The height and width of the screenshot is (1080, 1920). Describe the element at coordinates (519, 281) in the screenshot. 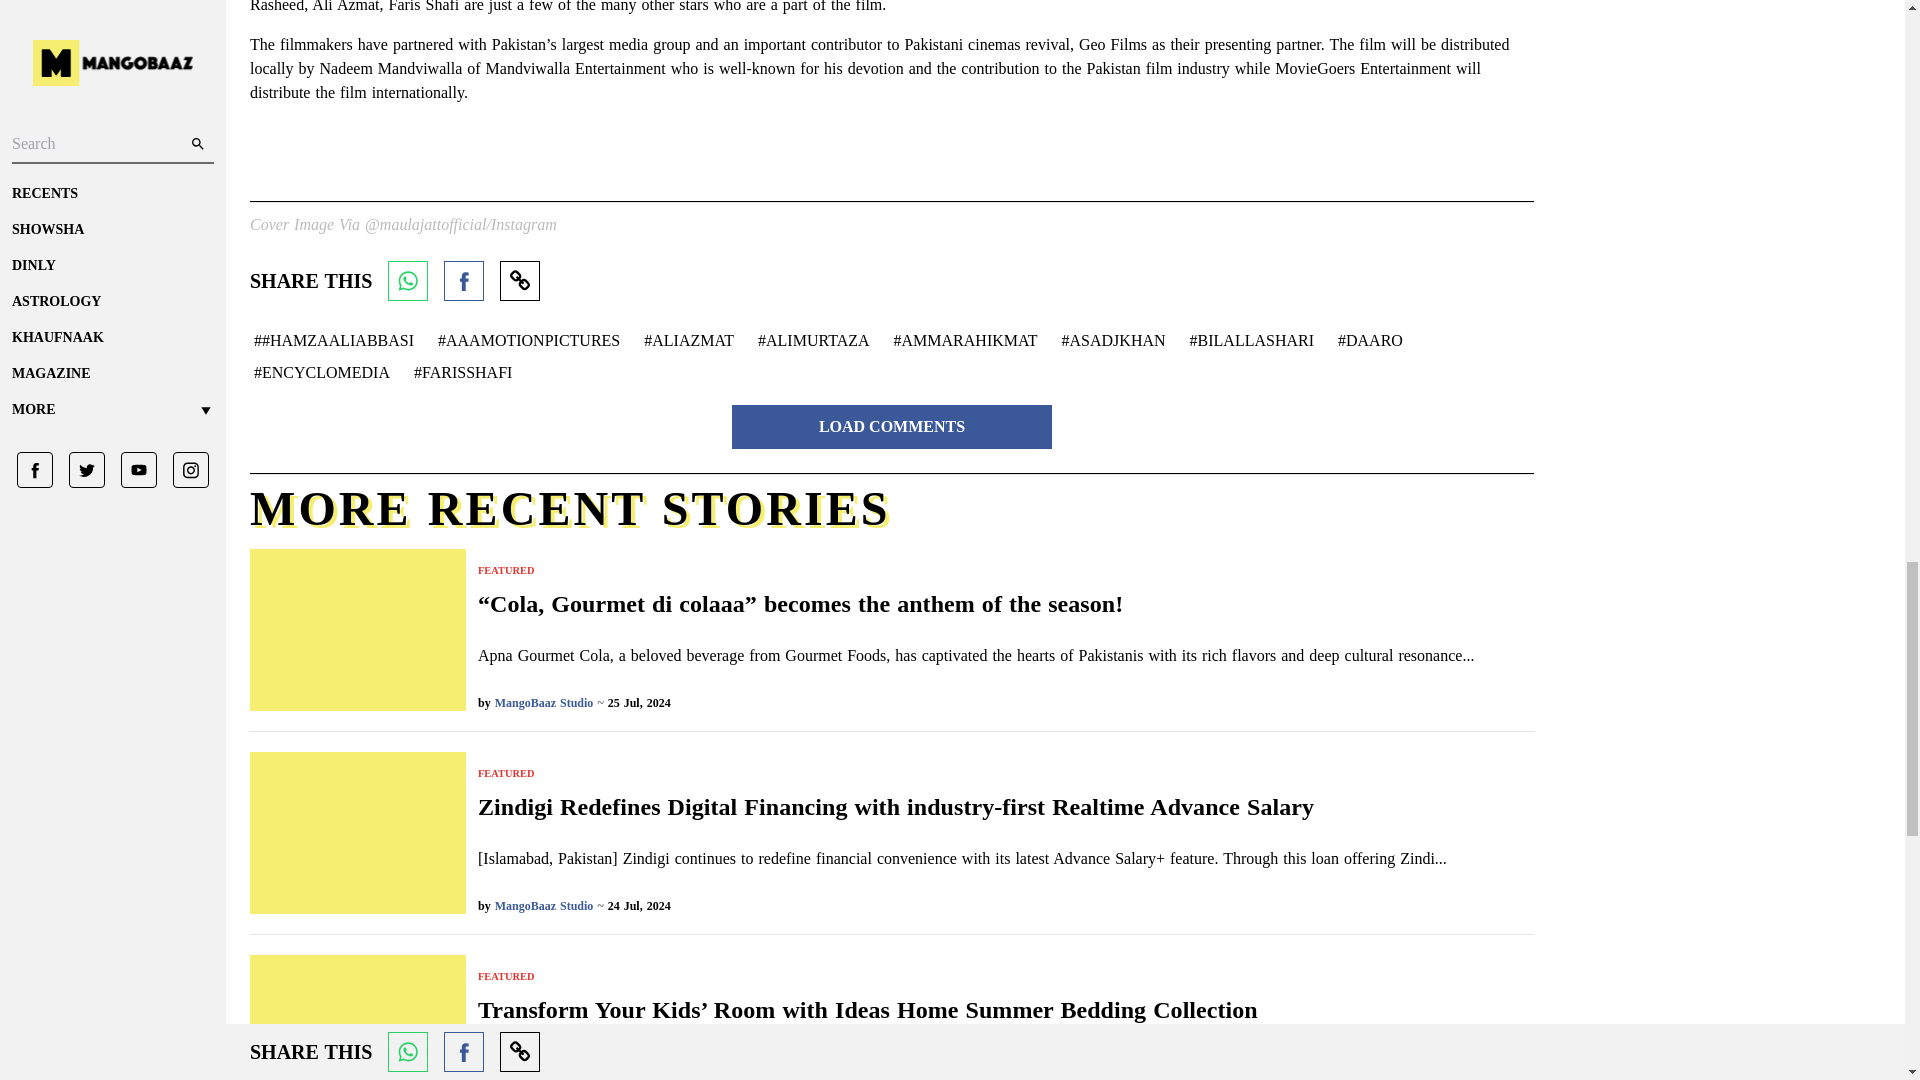

I see `Copy URL` at that location.